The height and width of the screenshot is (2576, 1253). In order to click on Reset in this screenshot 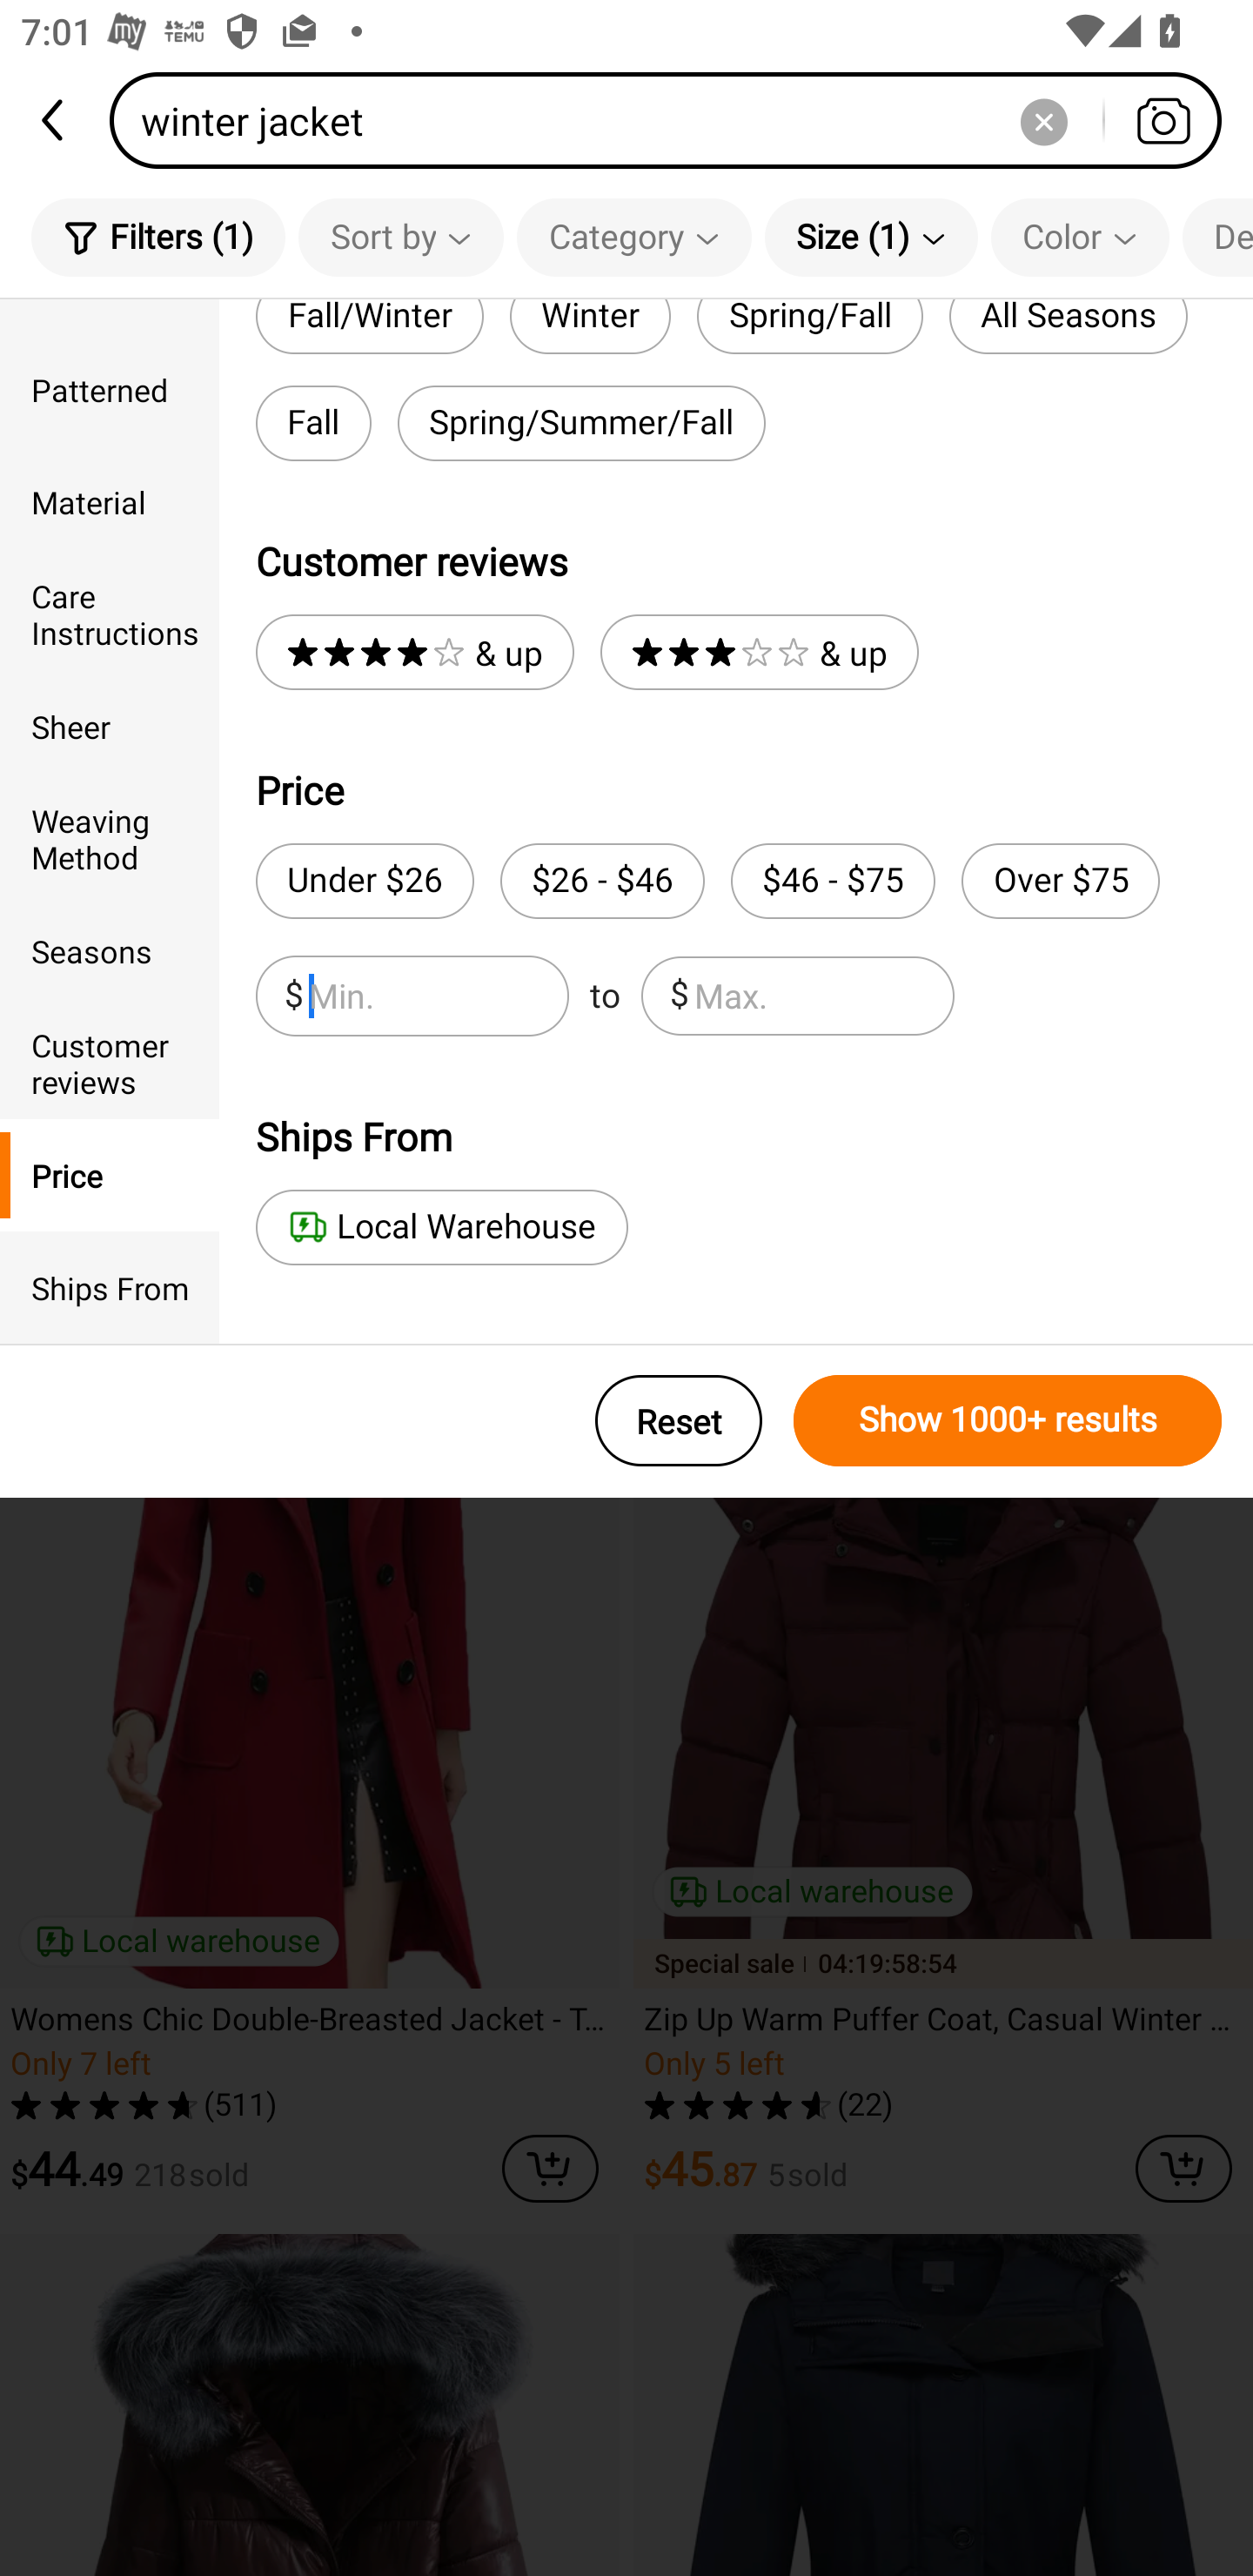, I will do `click(679, 1420)`.